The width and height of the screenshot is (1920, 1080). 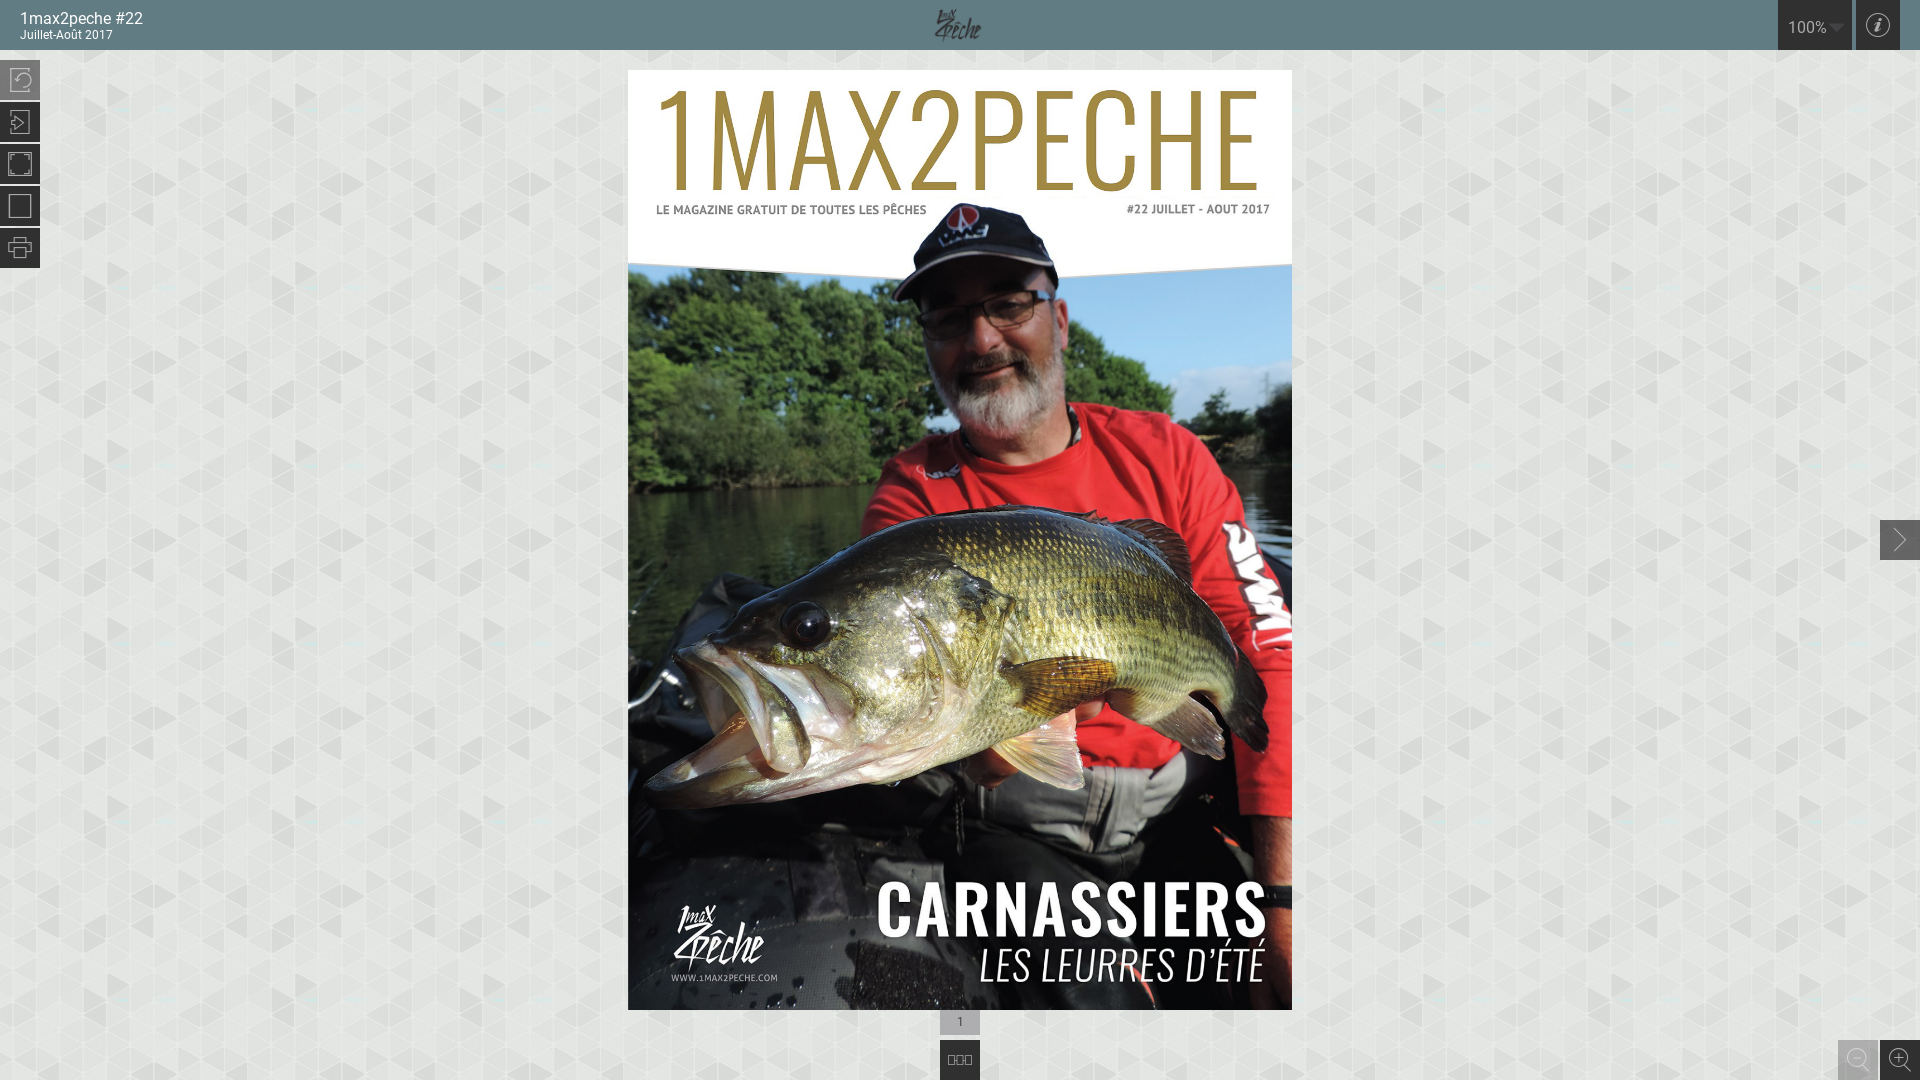 What do you see at coordinates (20, 248) in the screenshot?
I see `Choix d'impression` at bounding box center [20, 248].